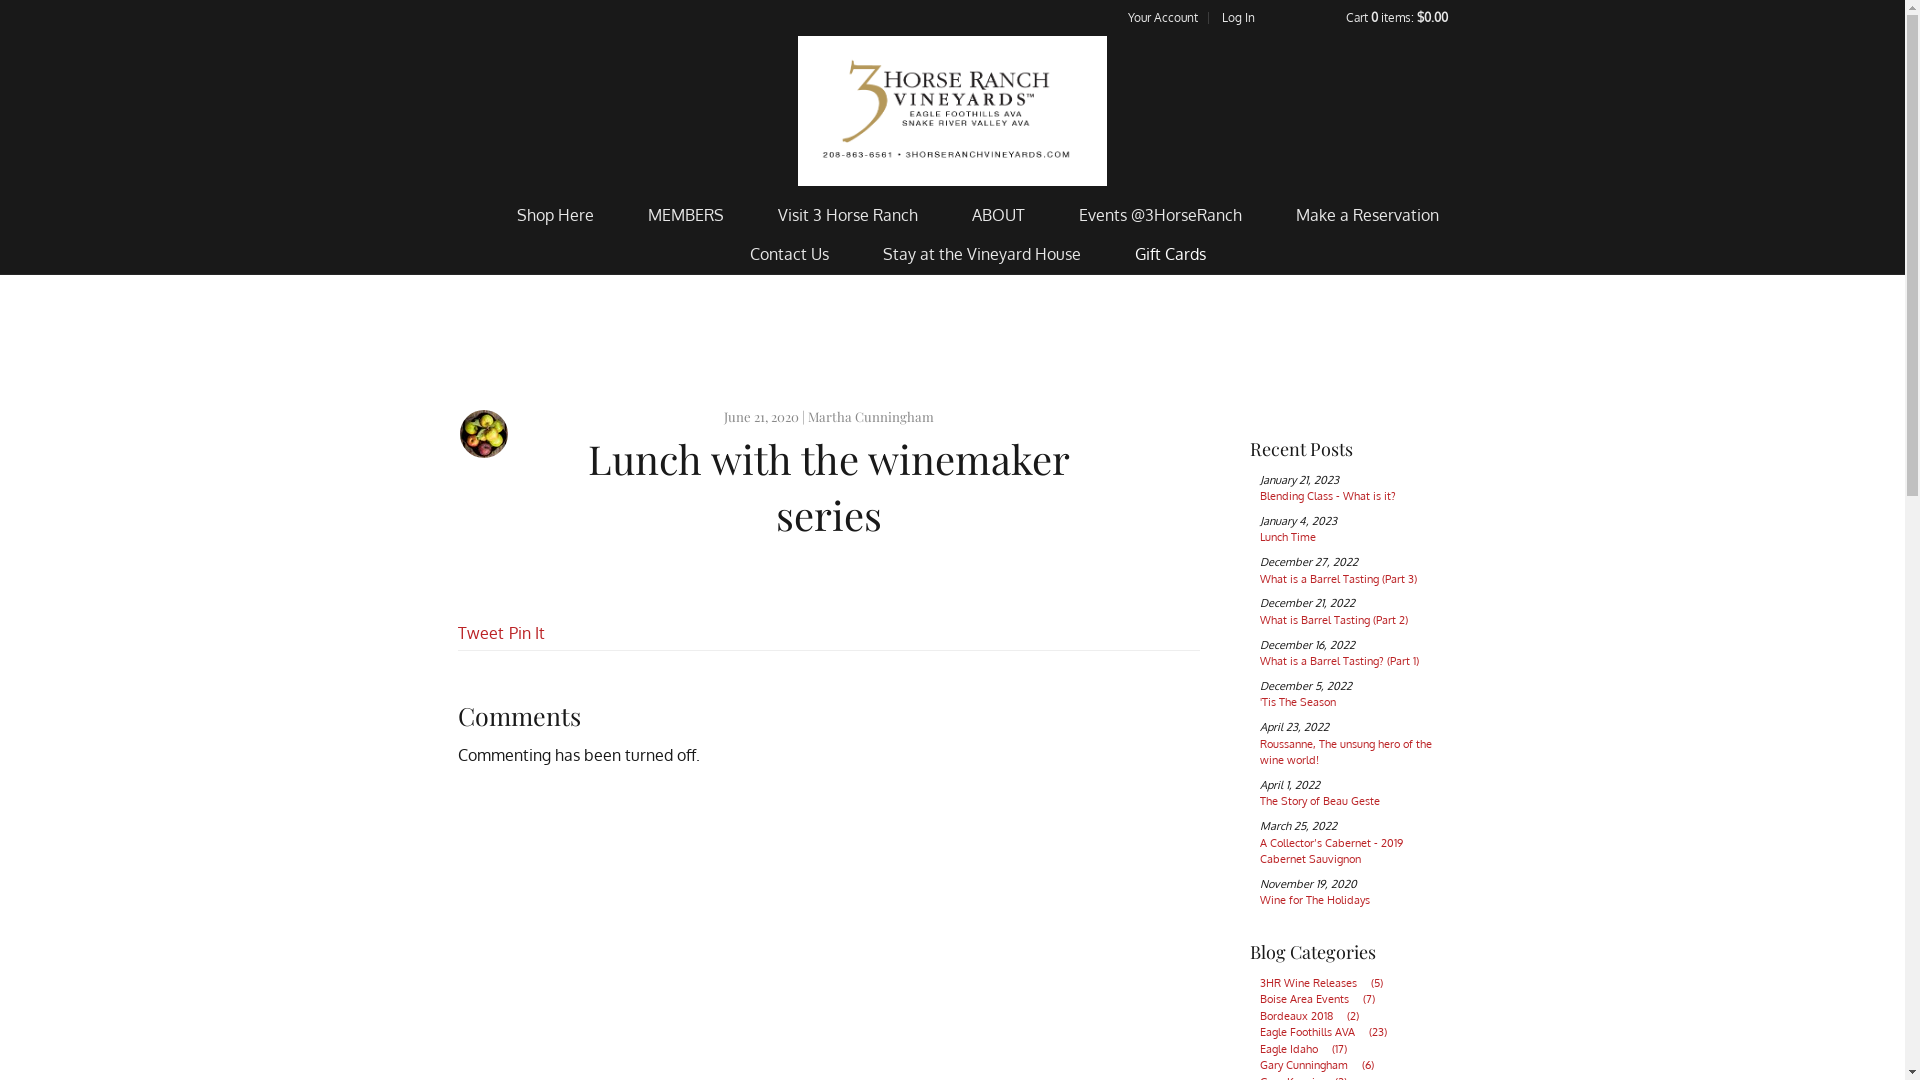 This screenshot has width=1920, height=1080. I want to click on Shop Here, so click(554, 216).